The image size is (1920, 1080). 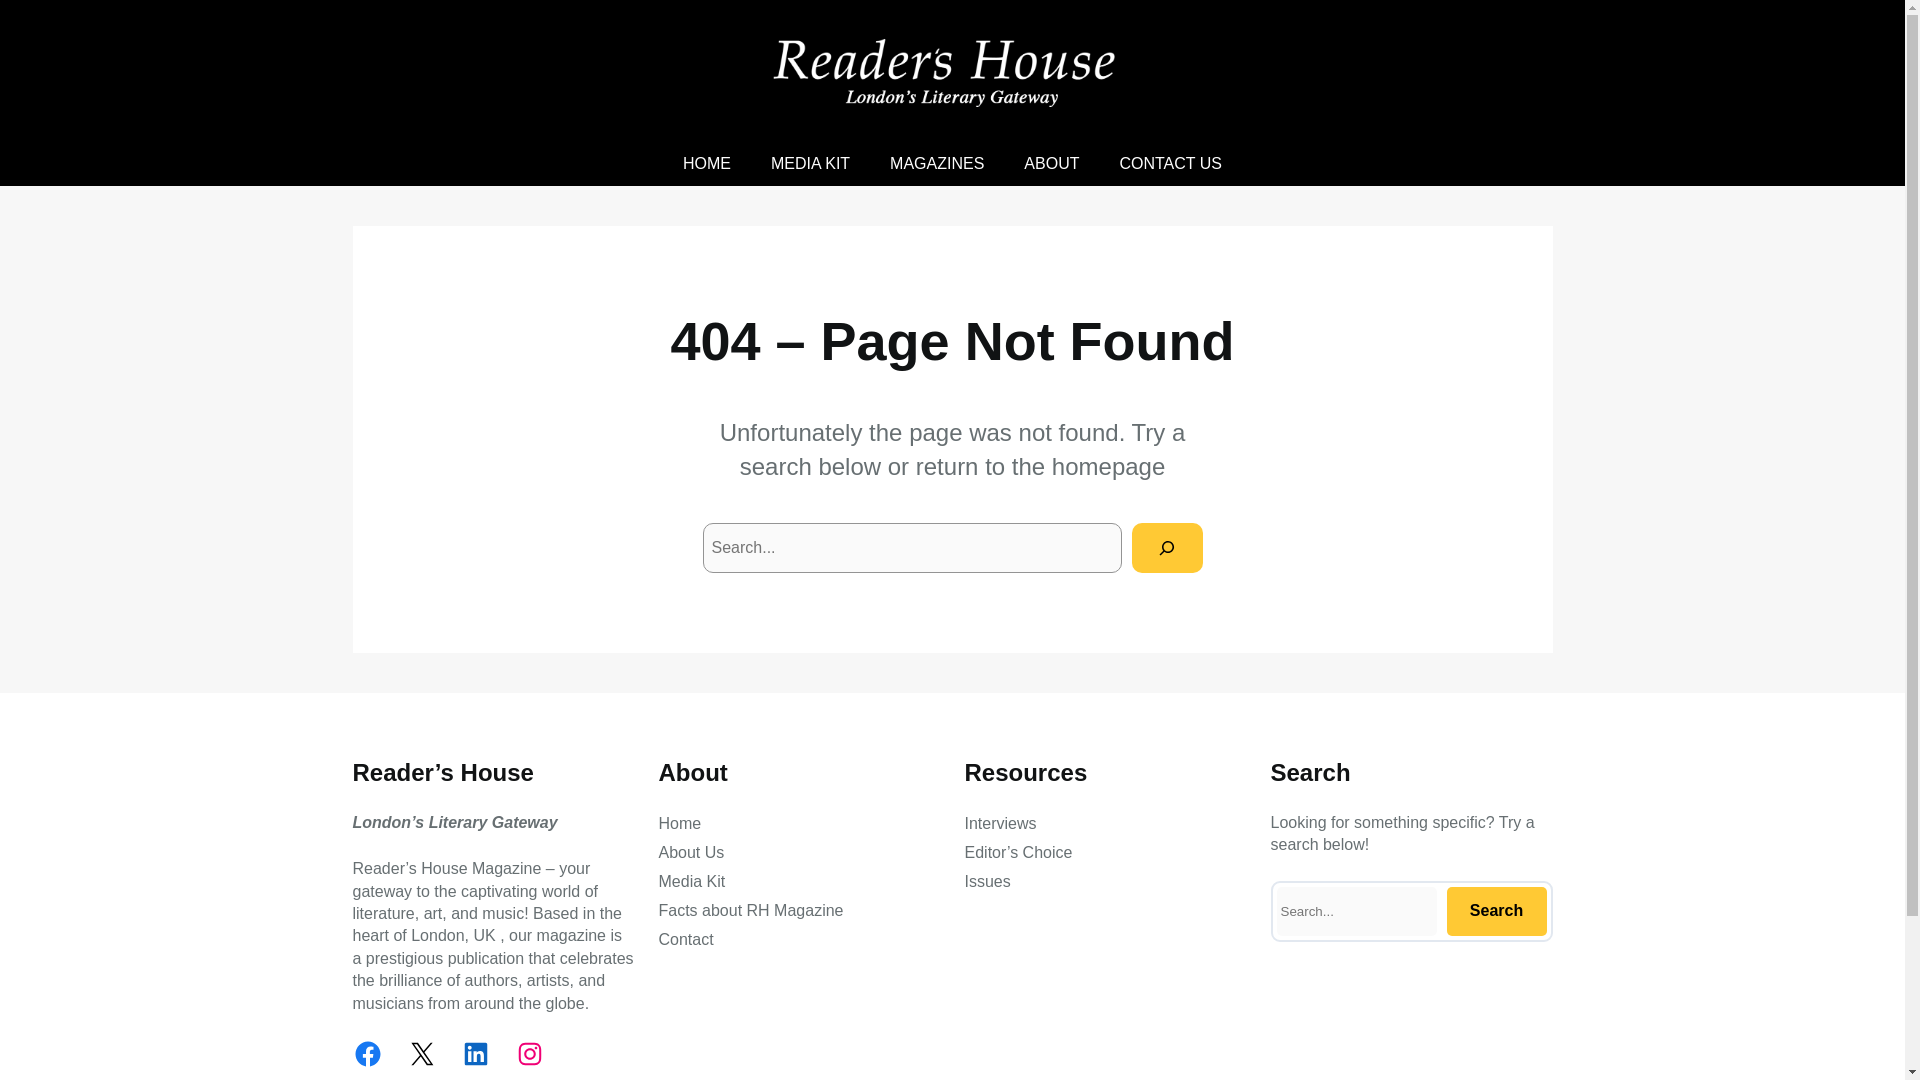 What do you see at coordinates (1170, 164) in the screenshot?
I see `CONTACT US` at bounding box center [1170, 164].